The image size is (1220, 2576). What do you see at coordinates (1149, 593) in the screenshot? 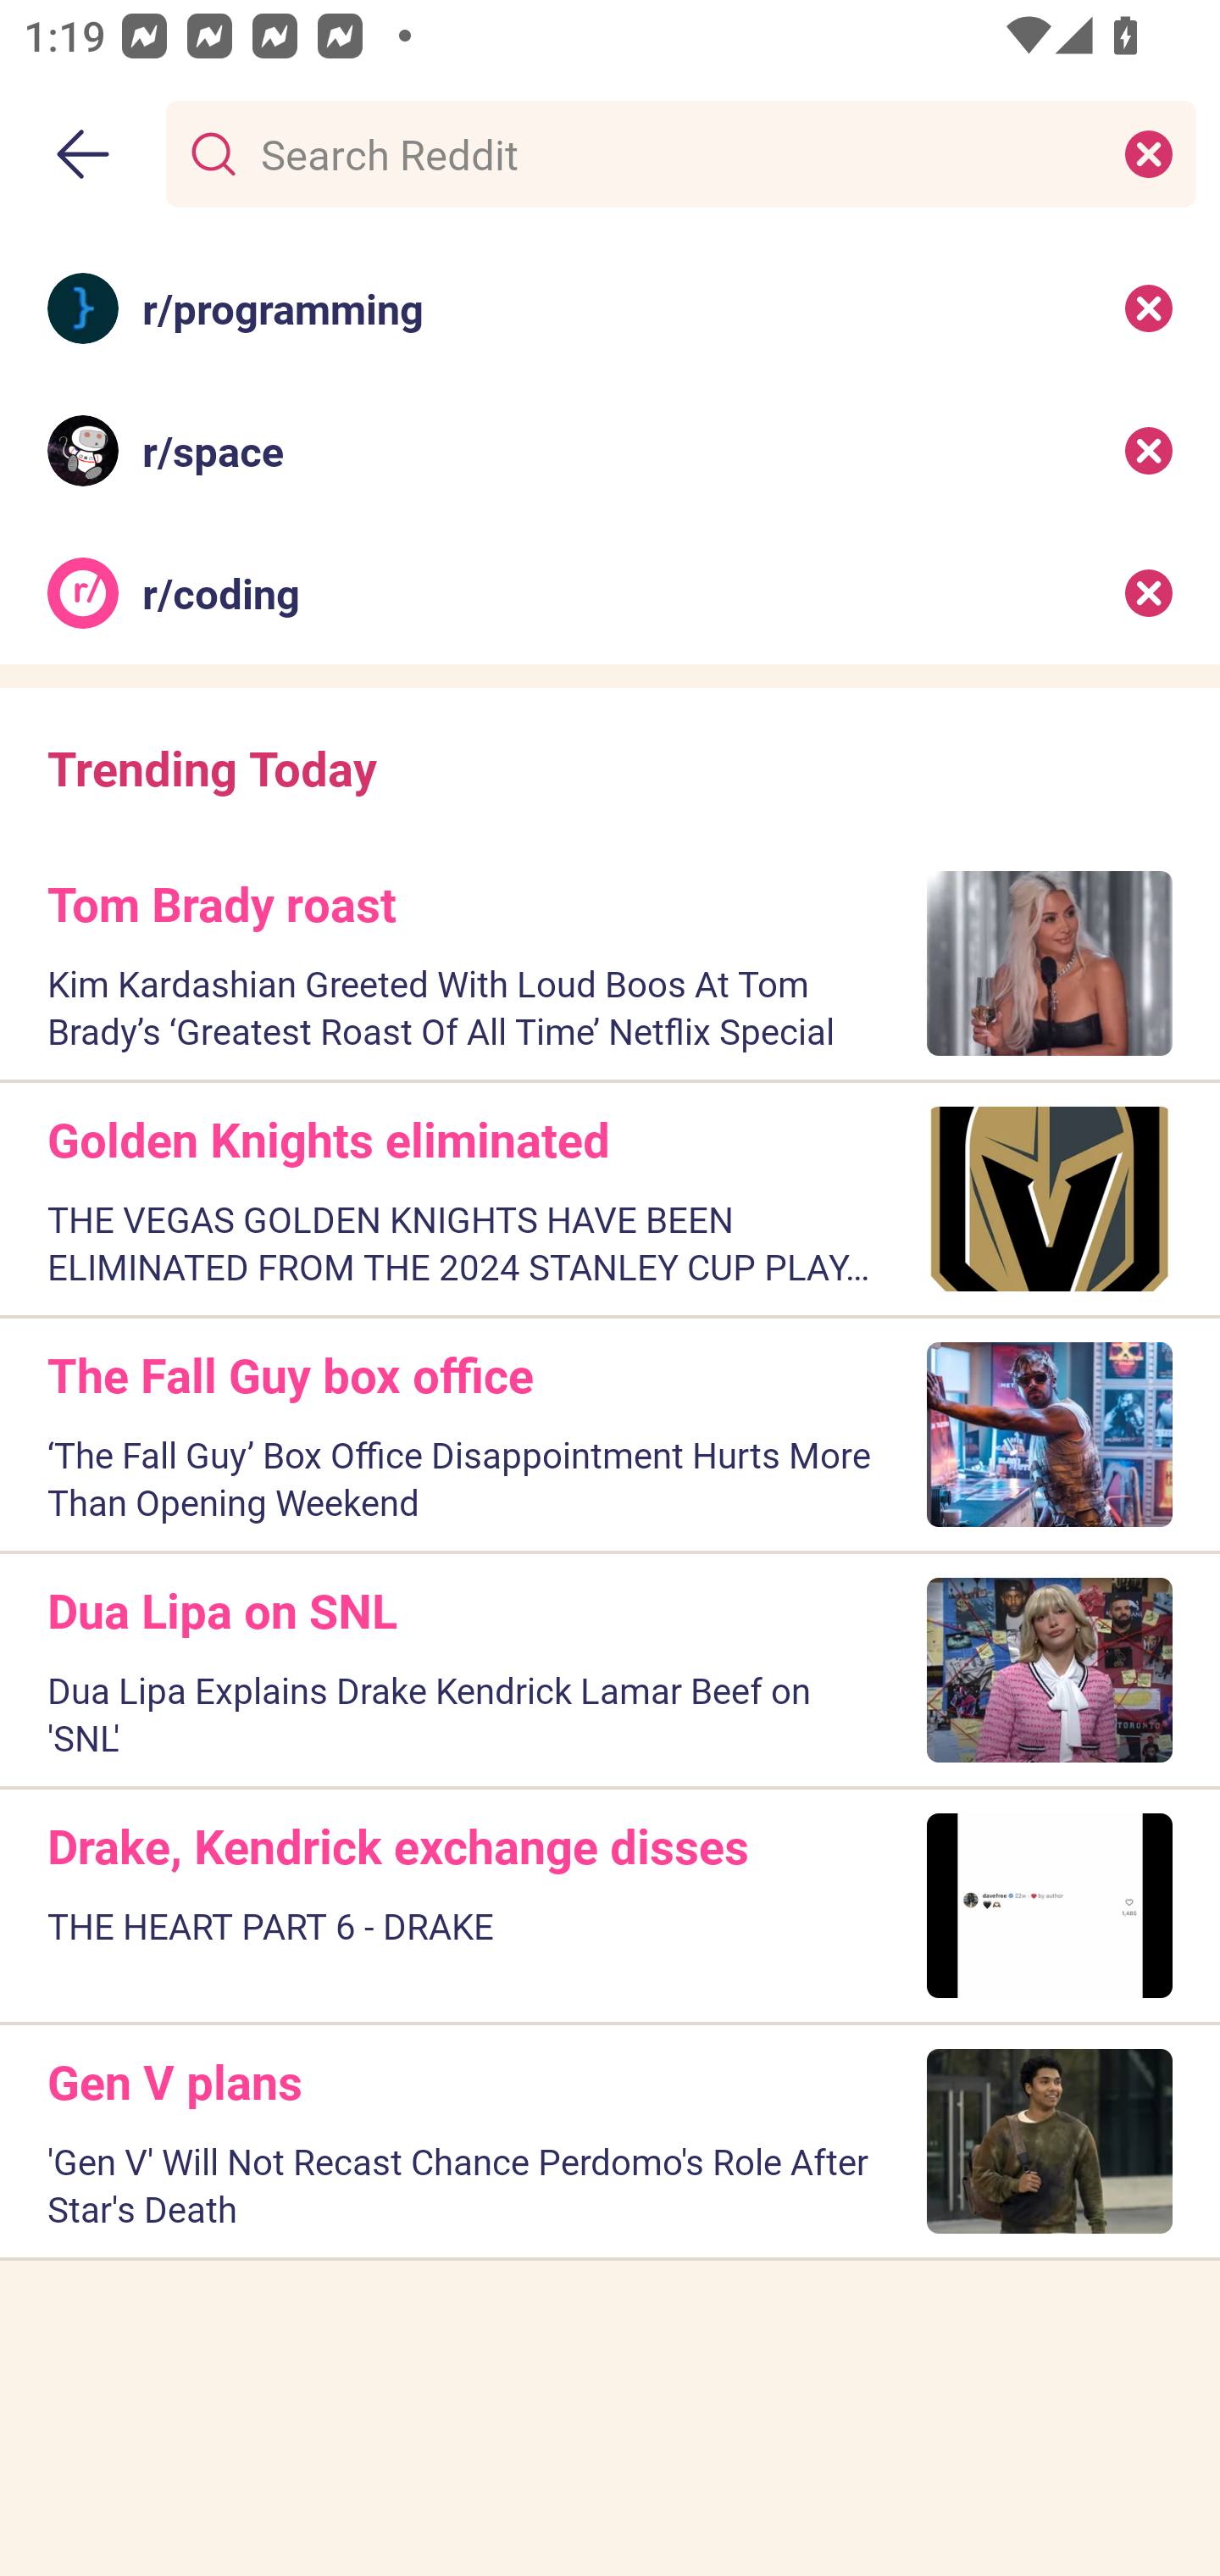
I see `Remove` at bounding box center [1149, 593].